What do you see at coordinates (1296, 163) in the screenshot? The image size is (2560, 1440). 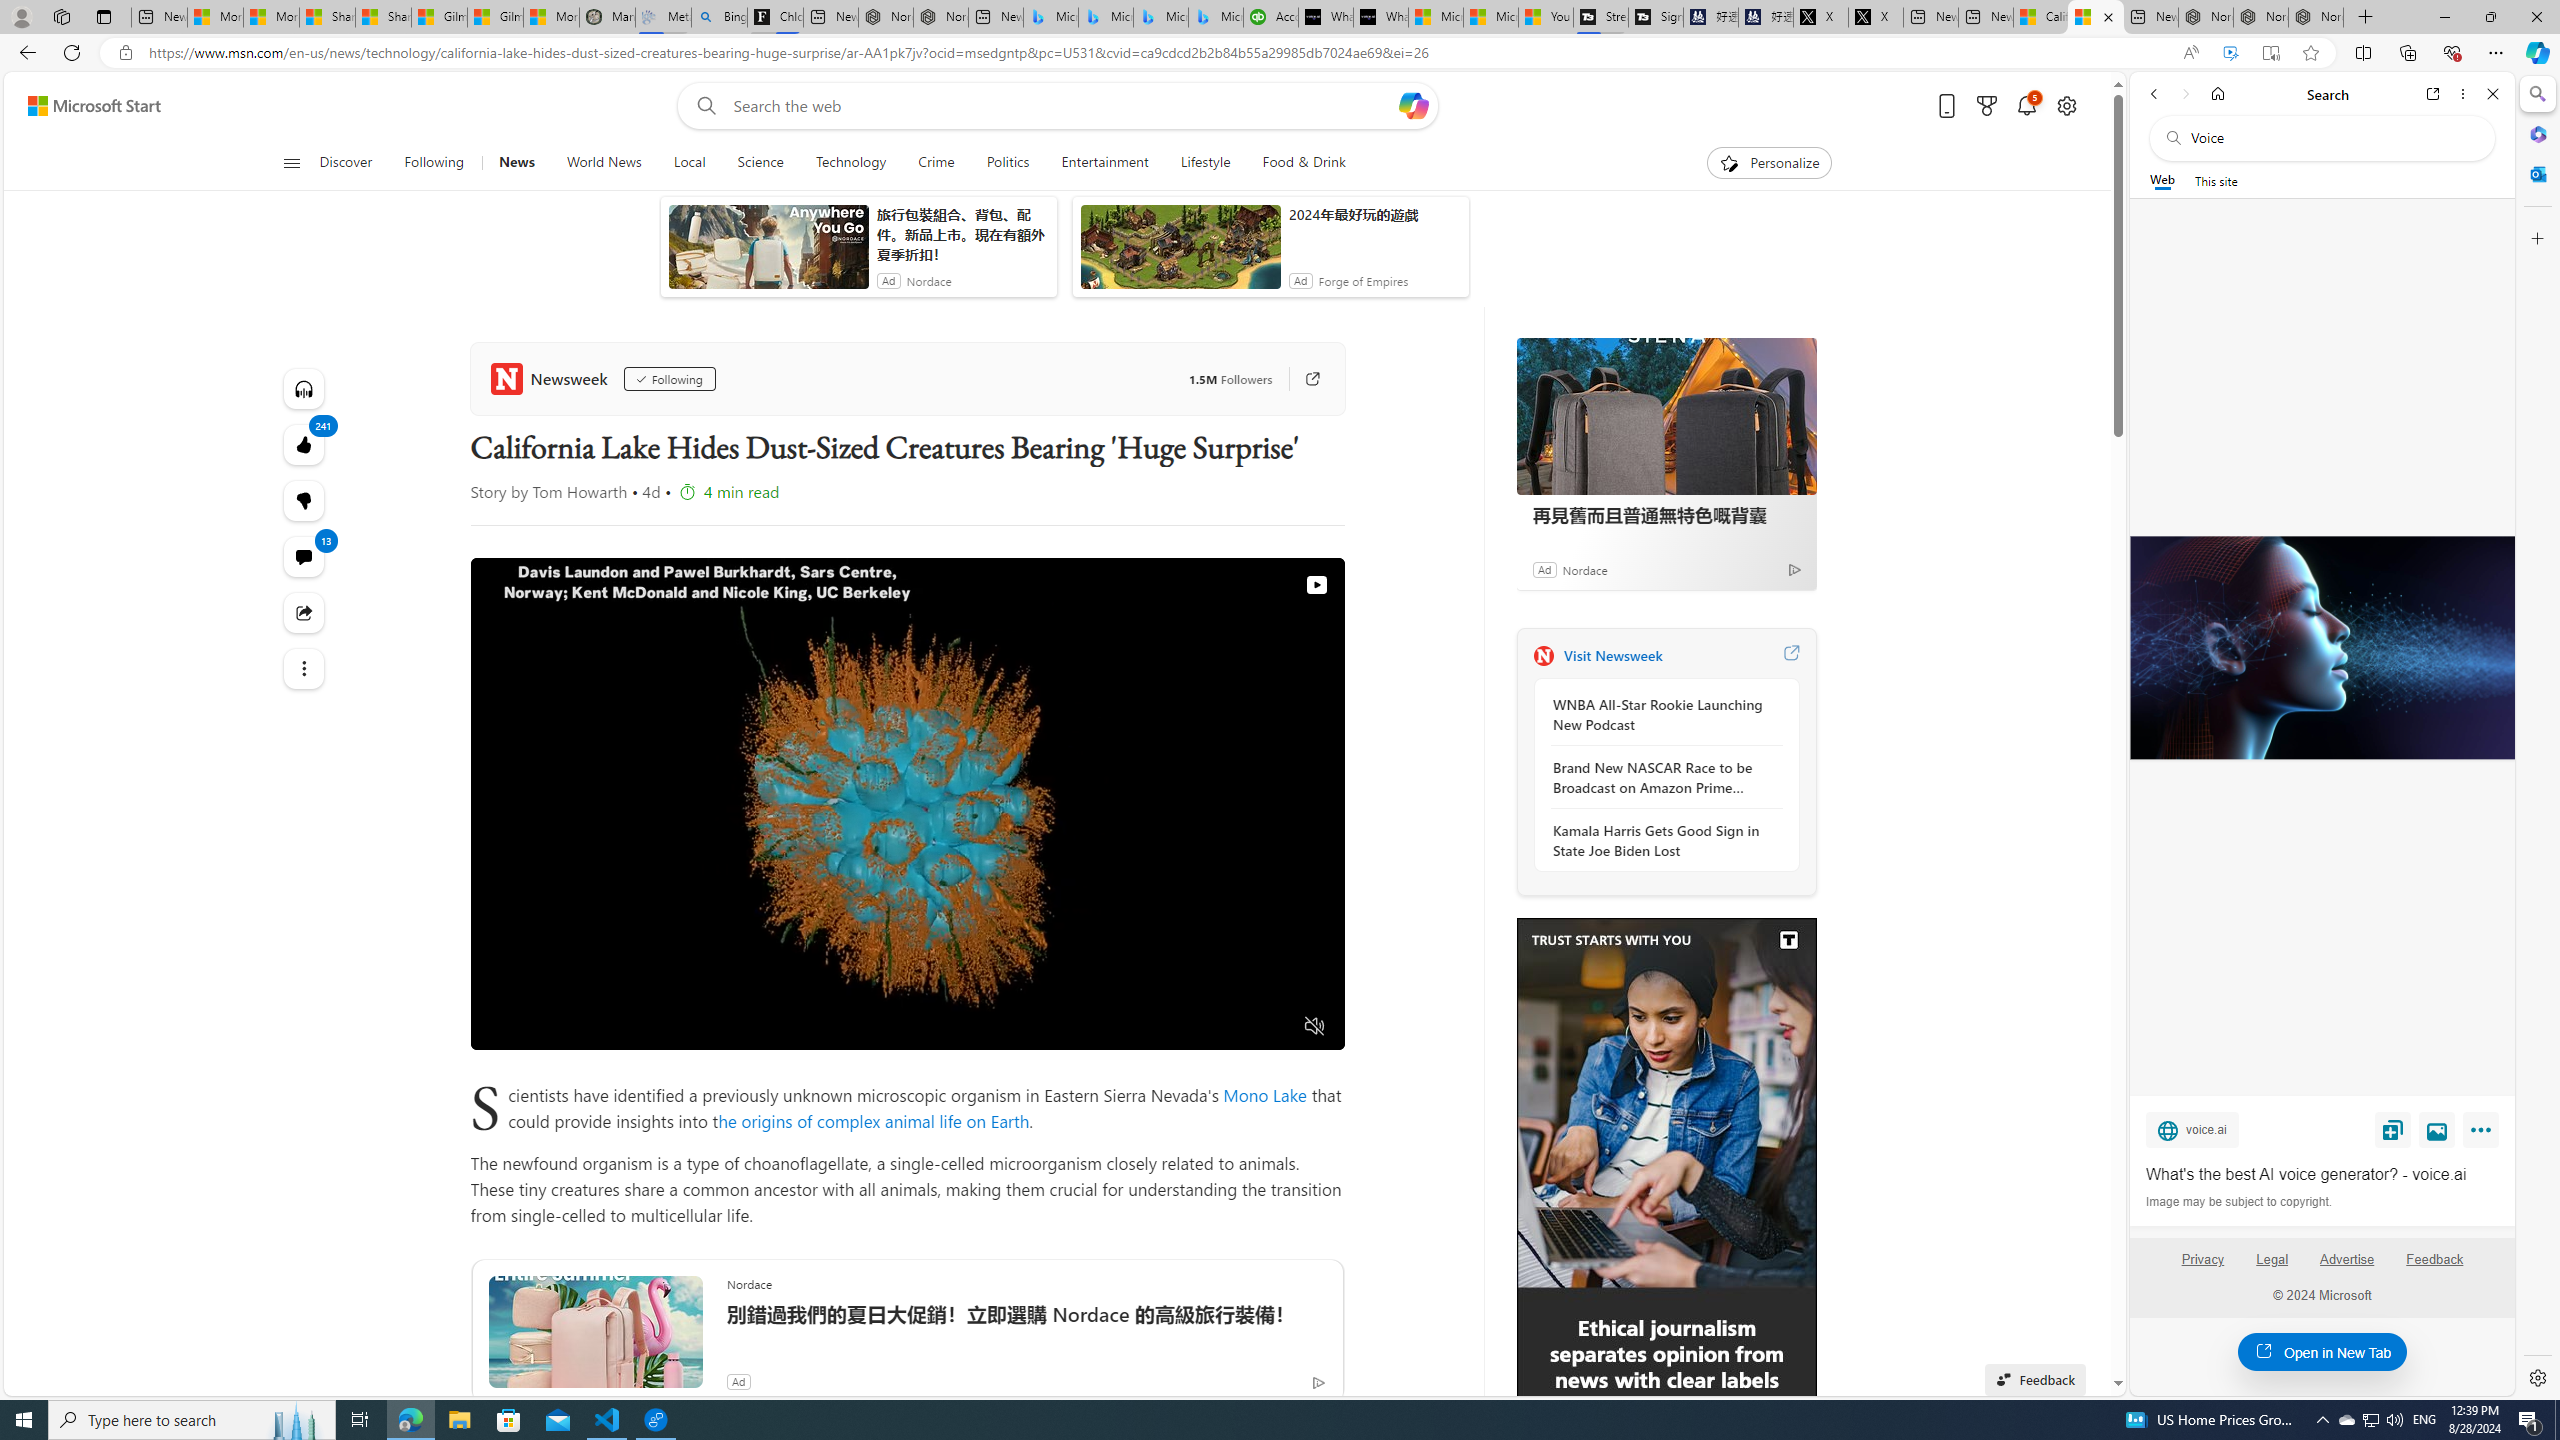 I see `Food & Drink` at bounding box center [1296, 163].